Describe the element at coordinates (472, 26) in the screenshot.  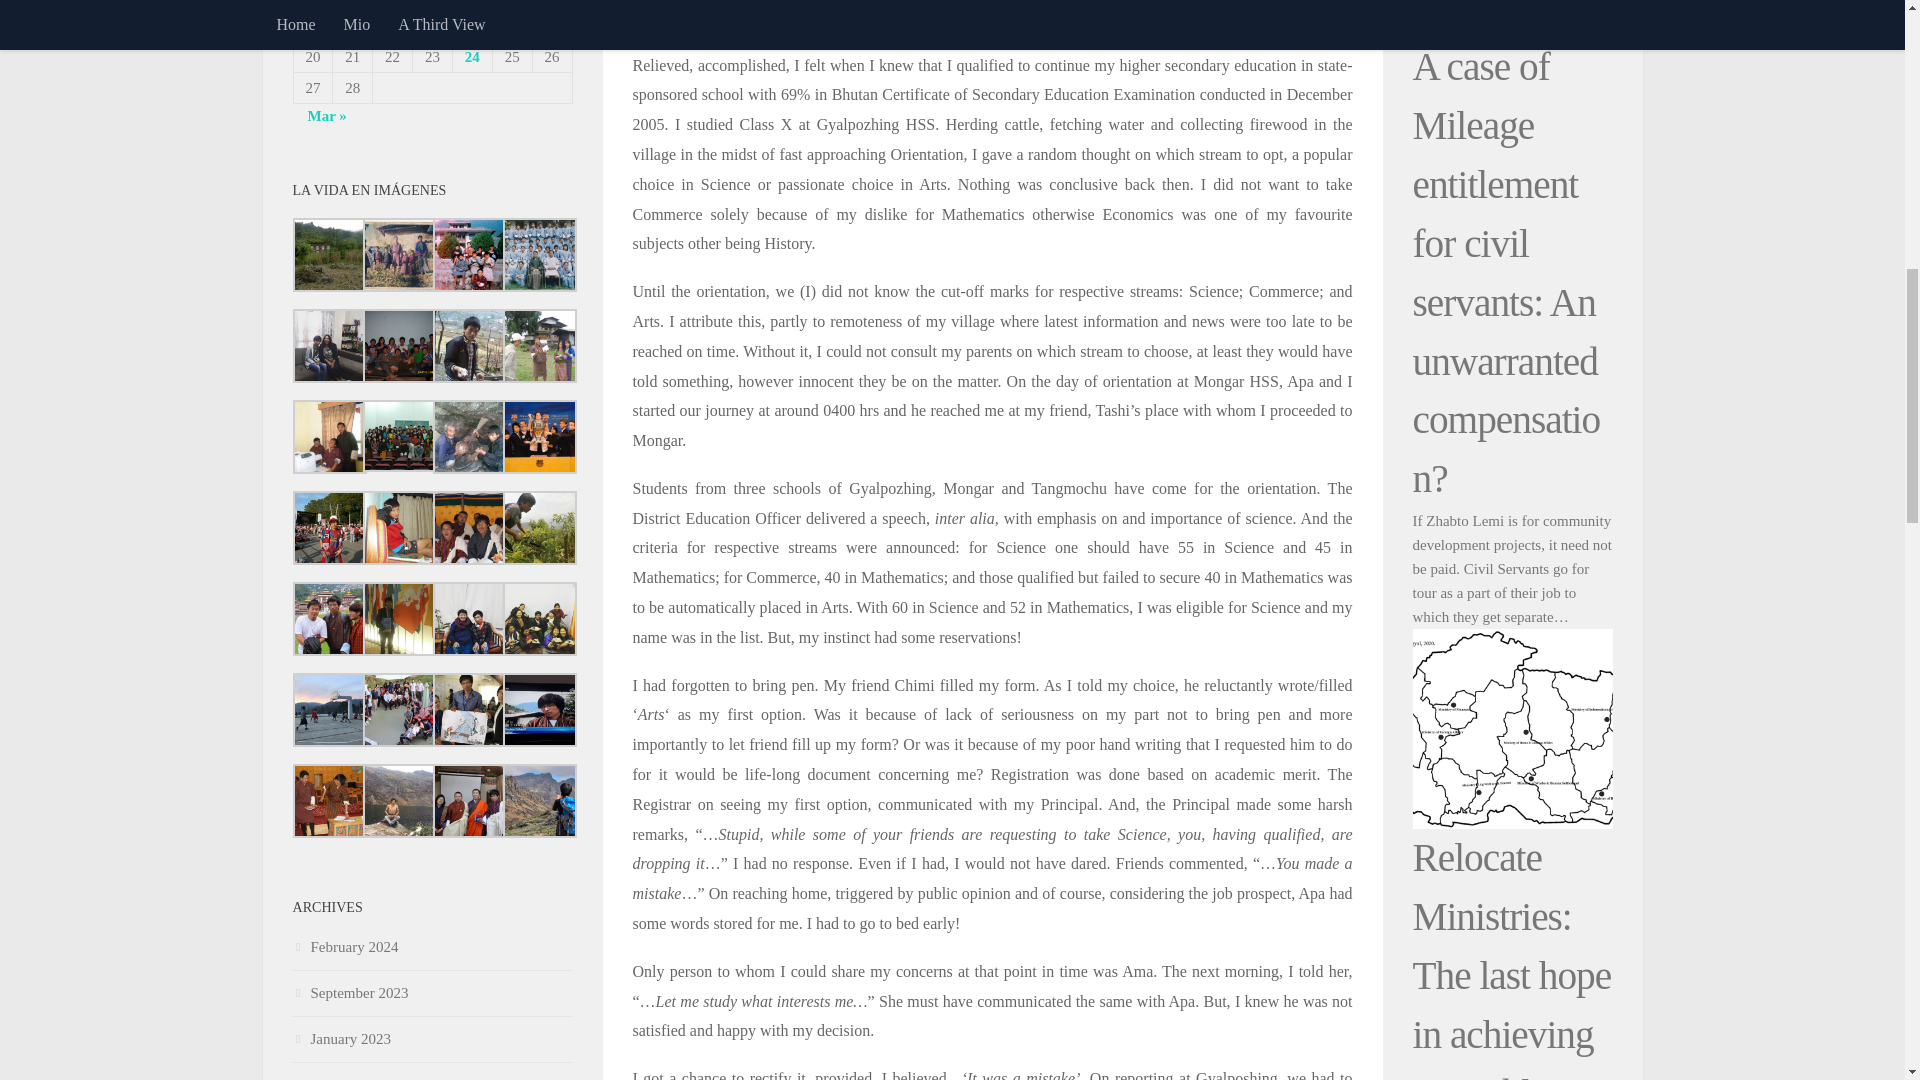
I see `17` at that location.